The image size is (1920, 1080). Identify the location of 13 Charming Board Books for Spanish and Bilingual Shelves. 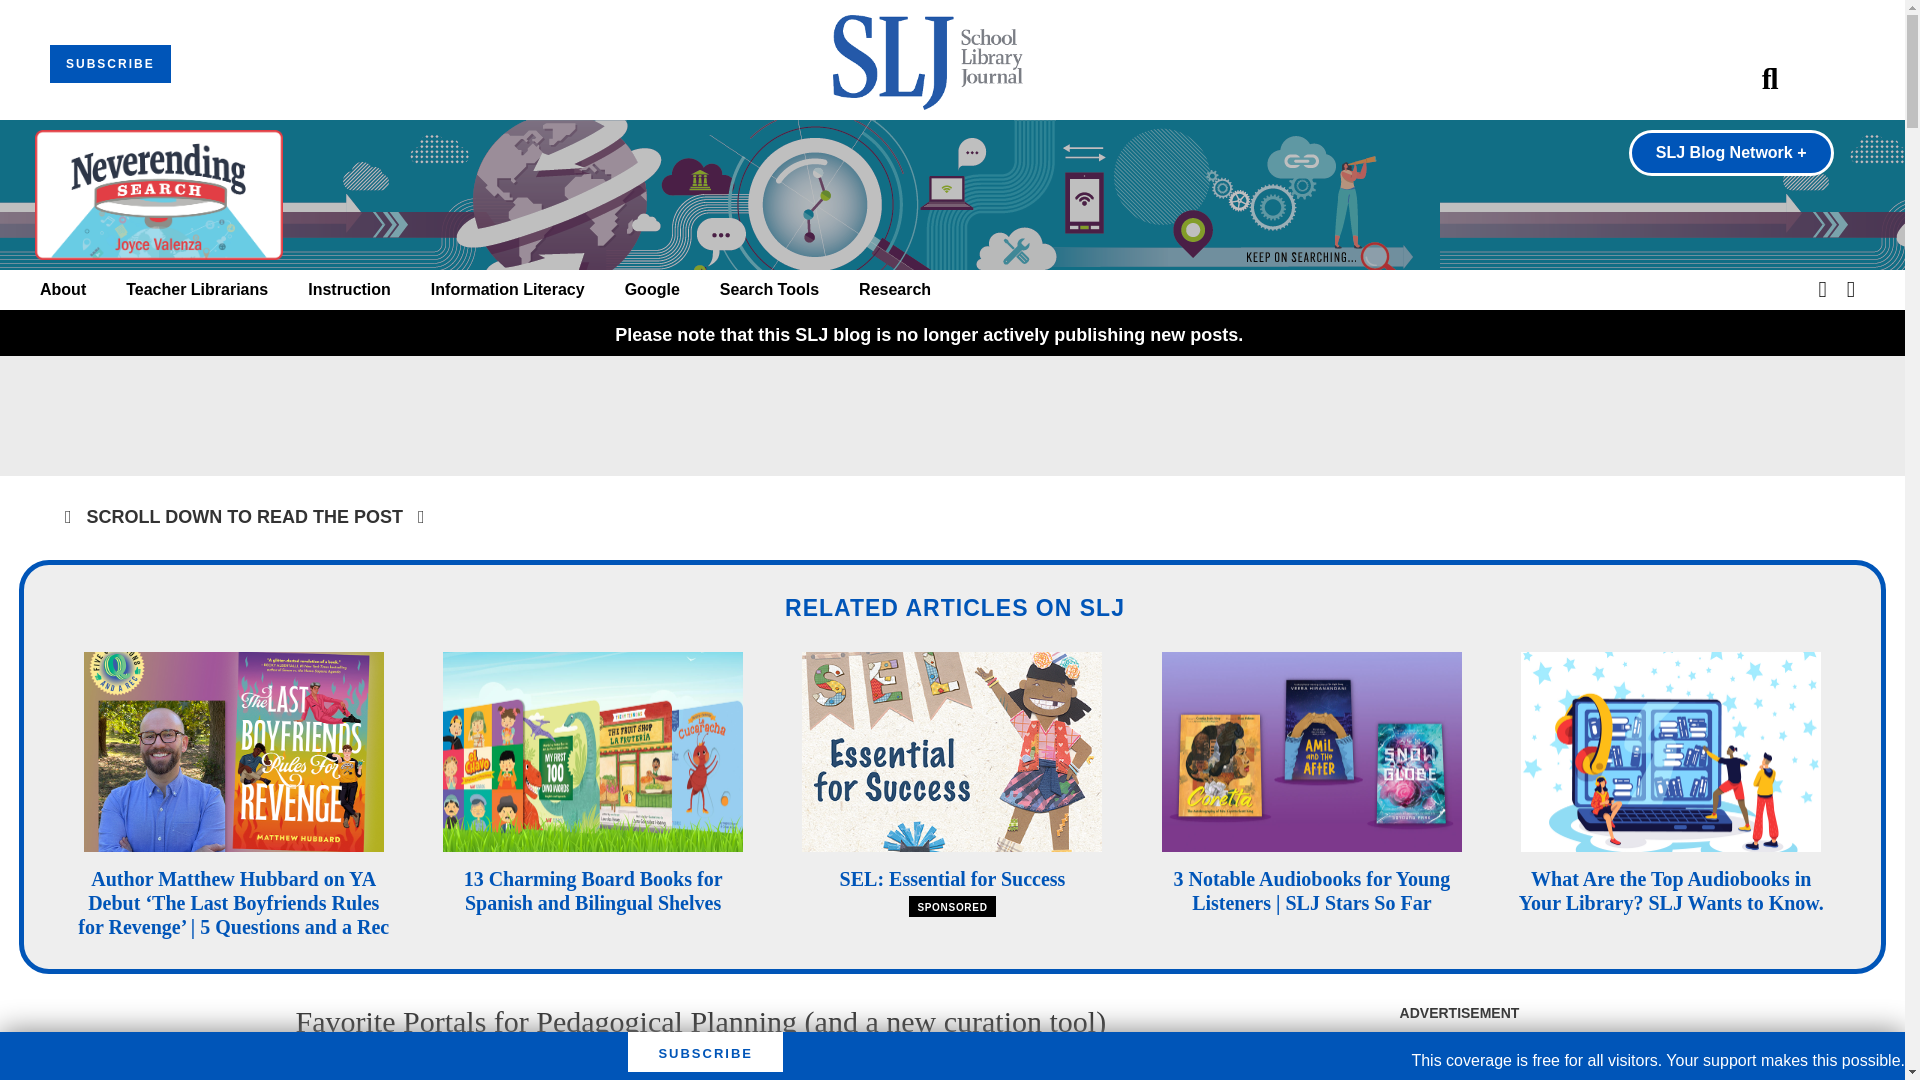
(594, 890).